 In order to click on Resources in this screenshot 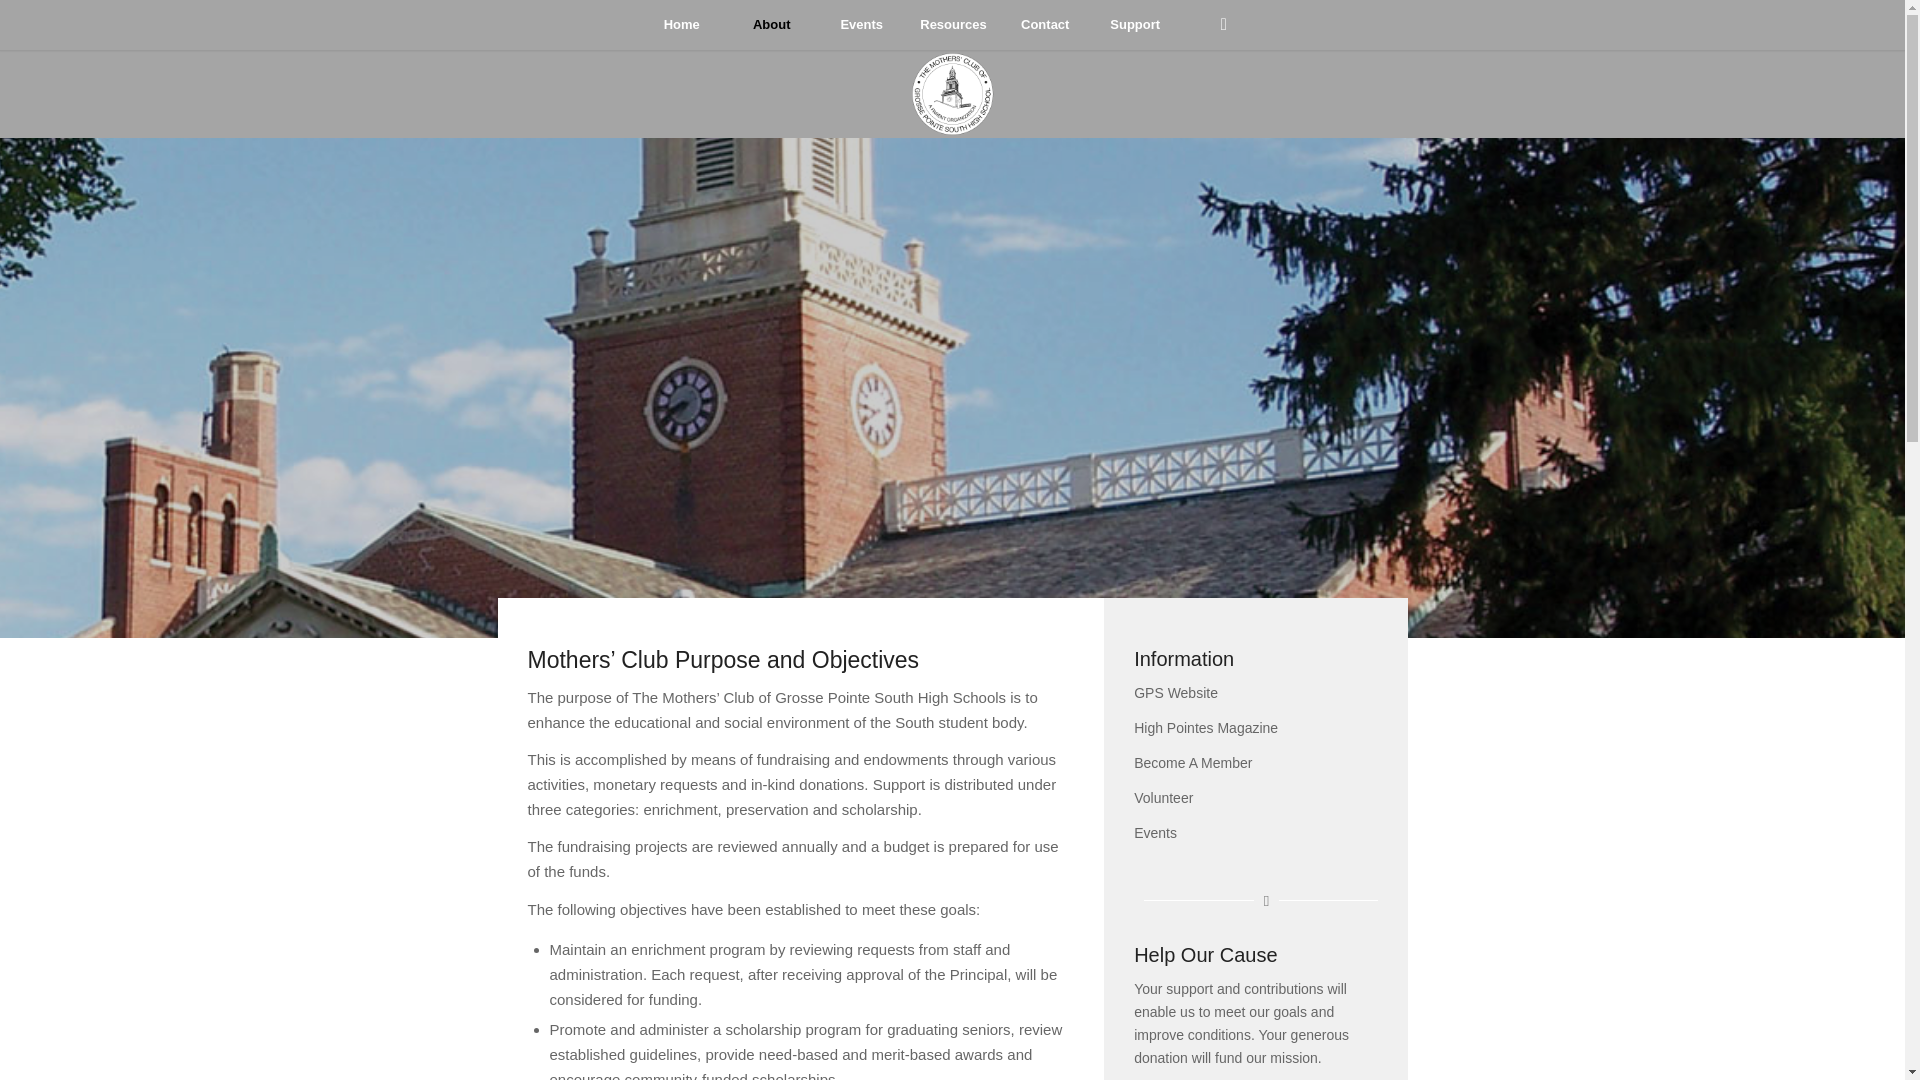, I will do `click(952, 24)`.